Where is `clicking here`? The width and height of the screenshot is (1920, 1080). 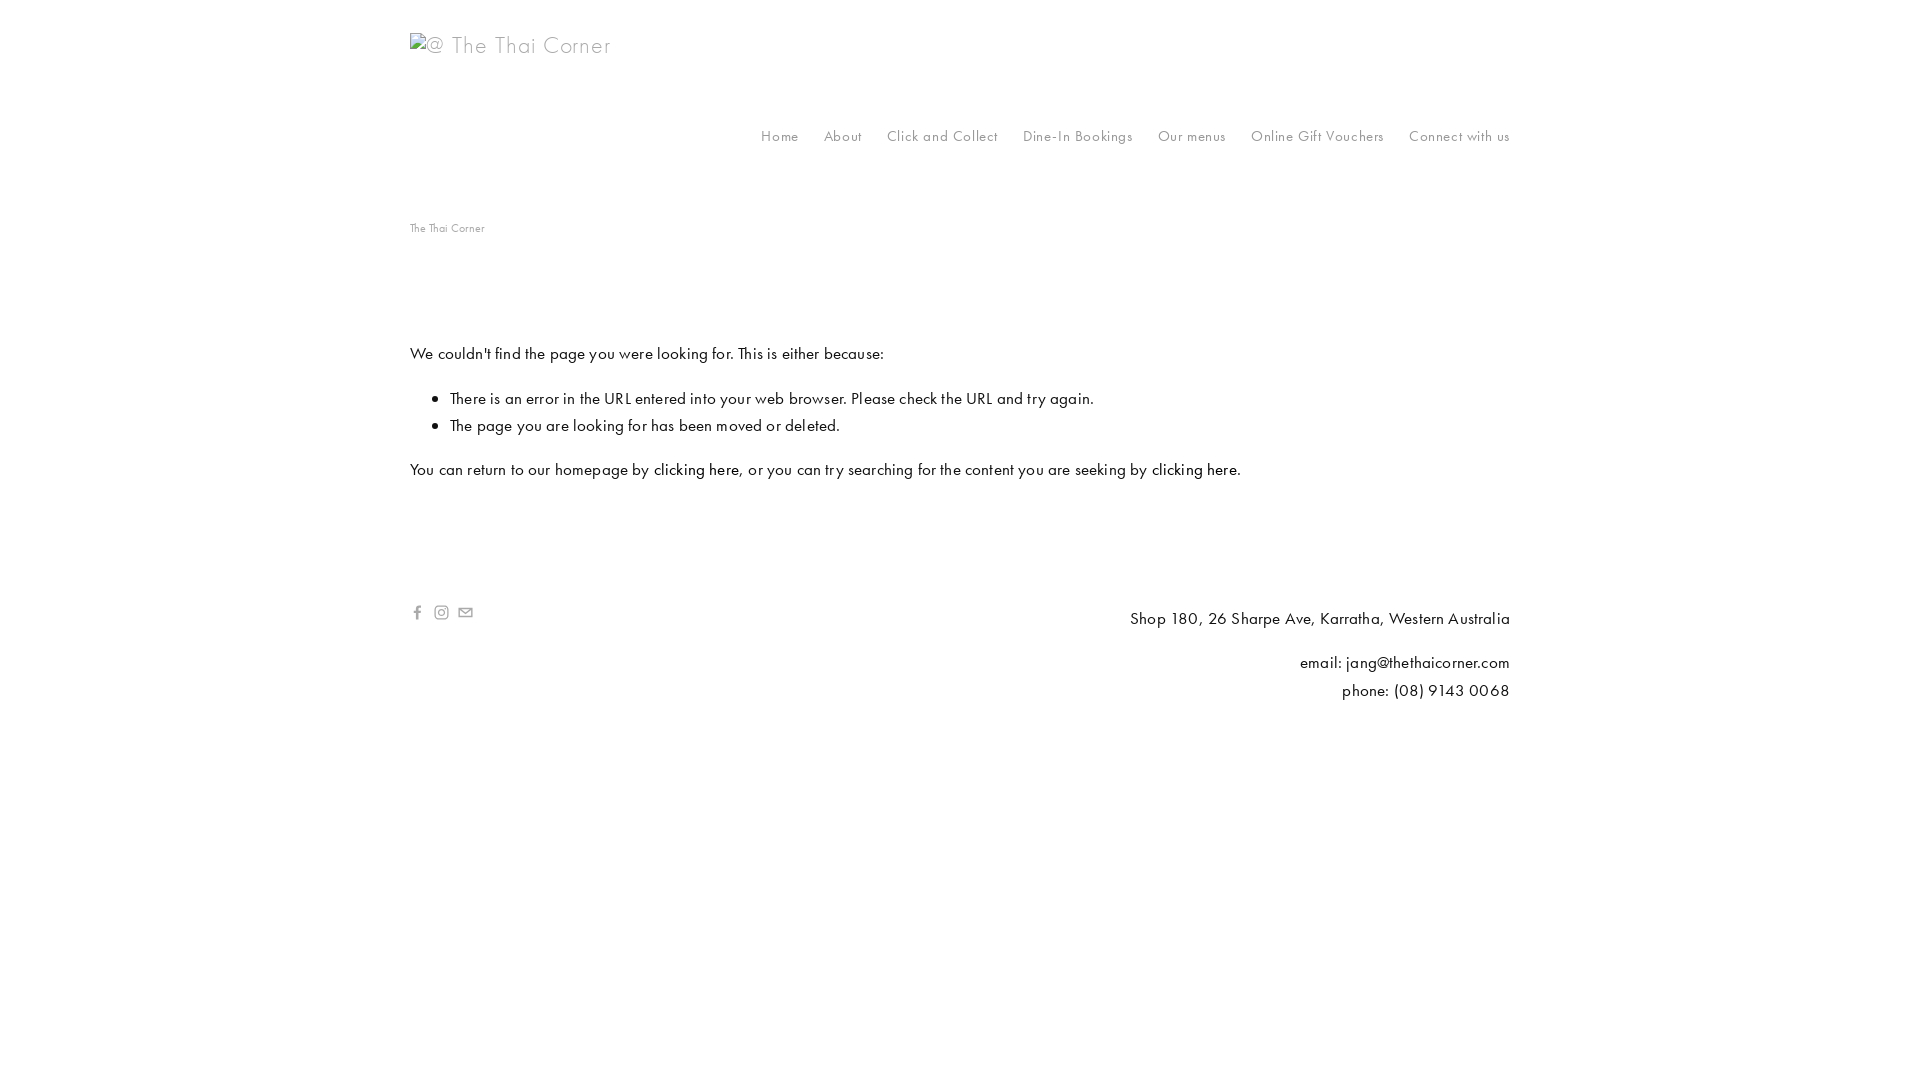 clicking here is located at coordinates (696, 469).